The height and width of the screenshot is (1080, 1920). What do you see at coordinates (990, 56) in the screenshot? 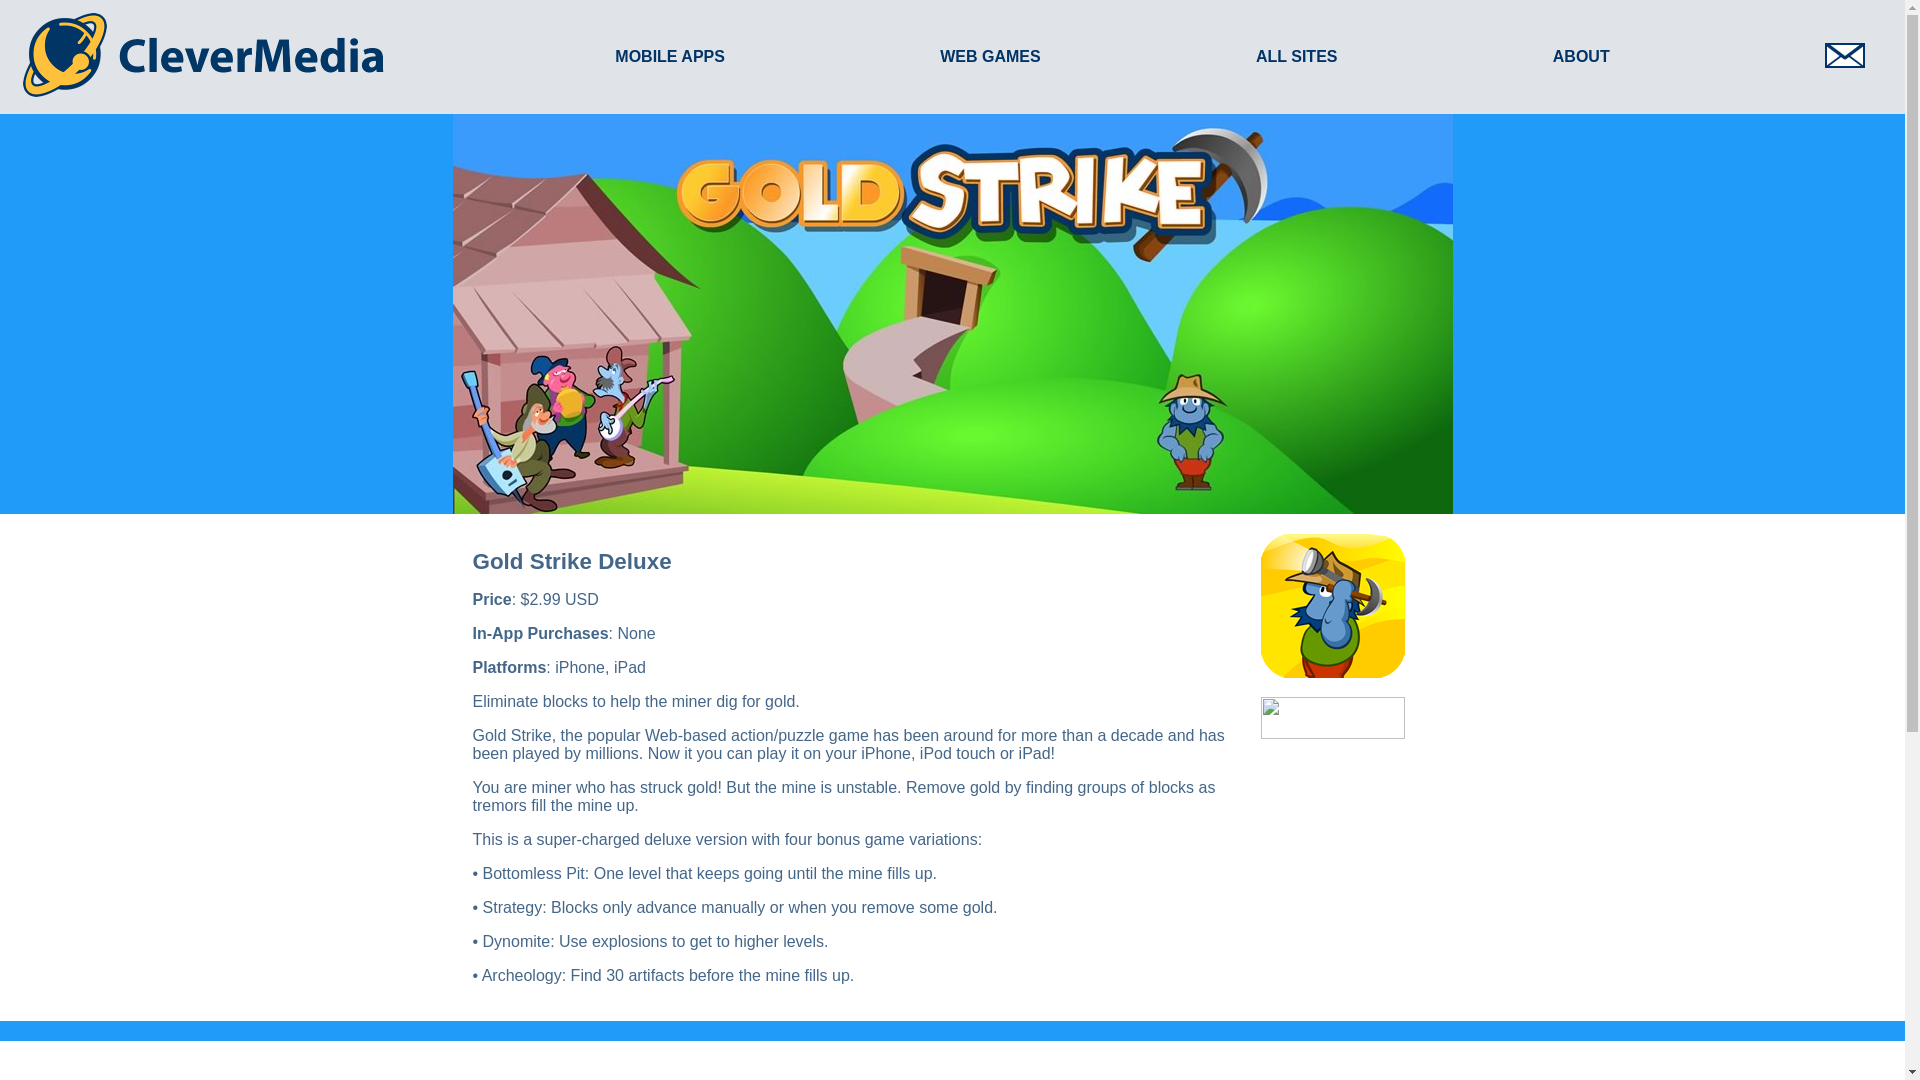
I see `WEB GAMES` at bounding box center [990, 56].